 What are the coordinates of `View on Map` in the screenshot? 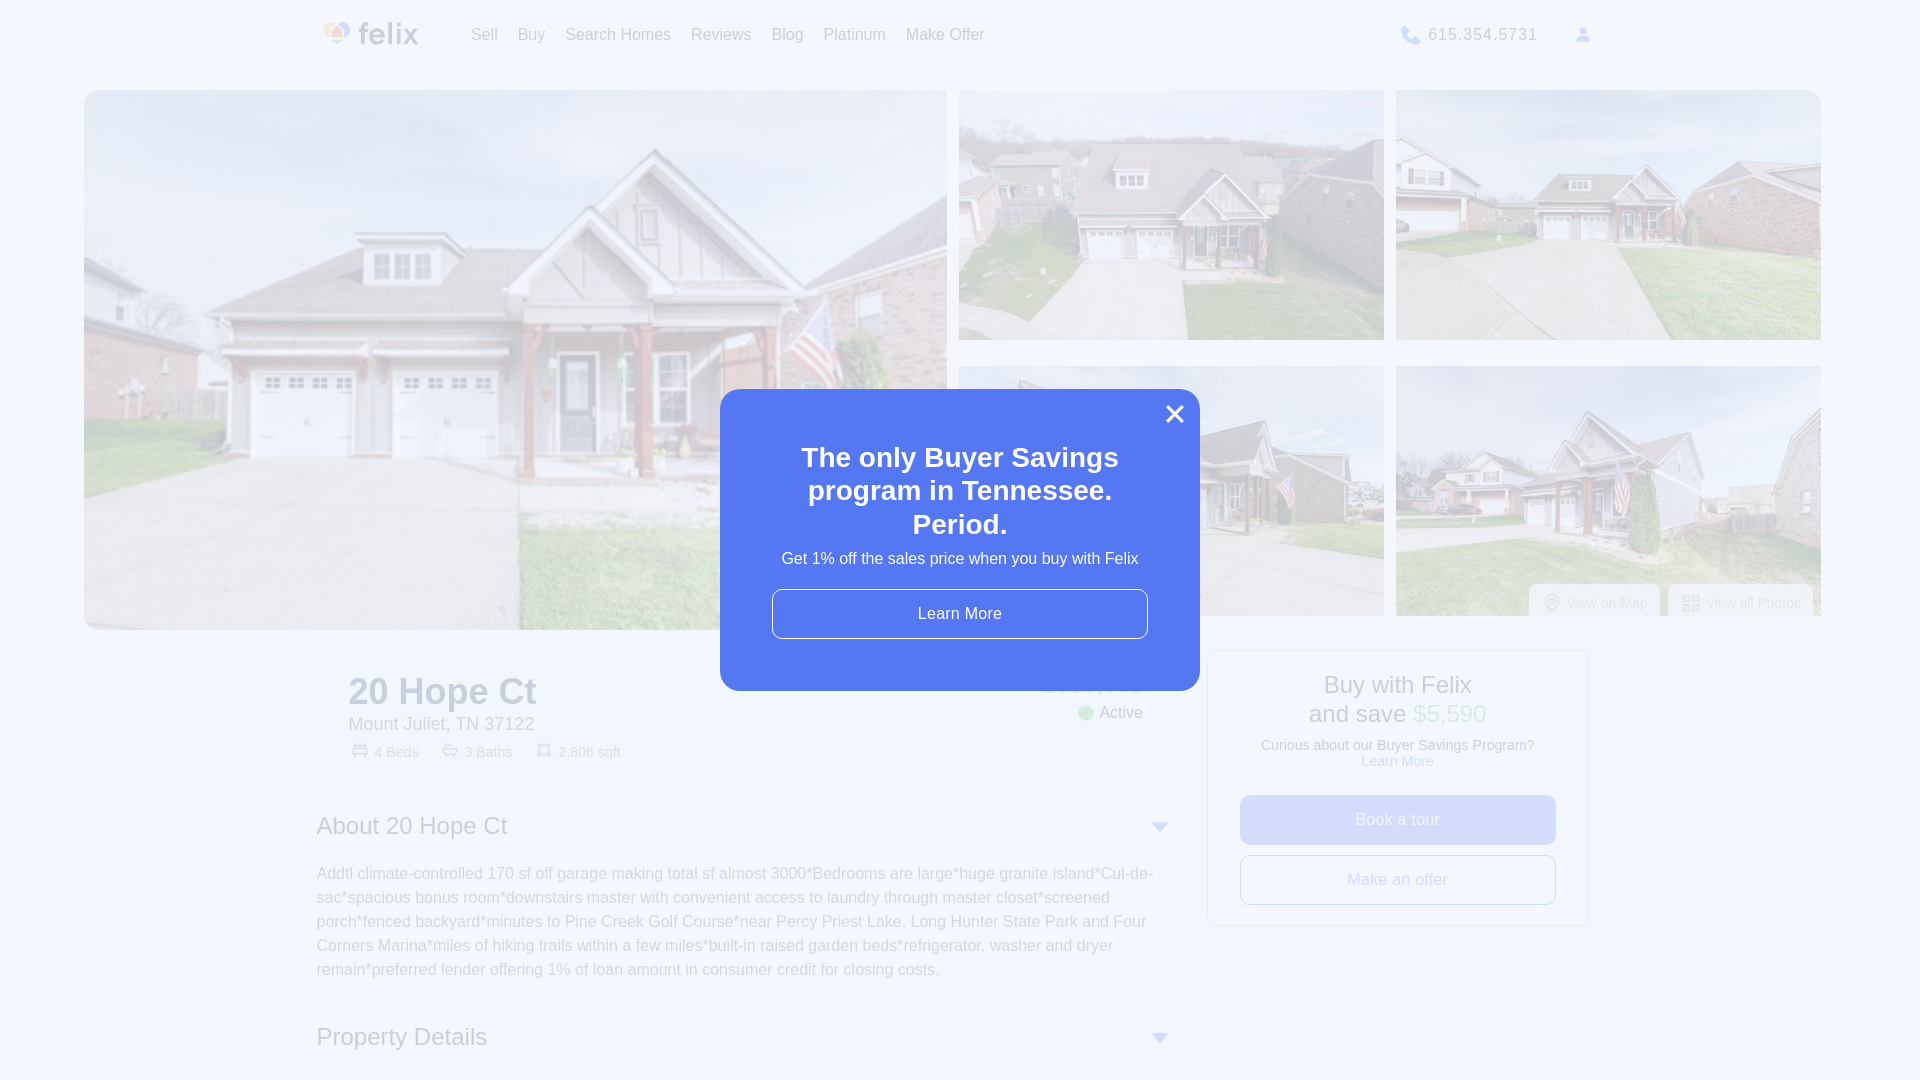 It's located at (1594, 603).